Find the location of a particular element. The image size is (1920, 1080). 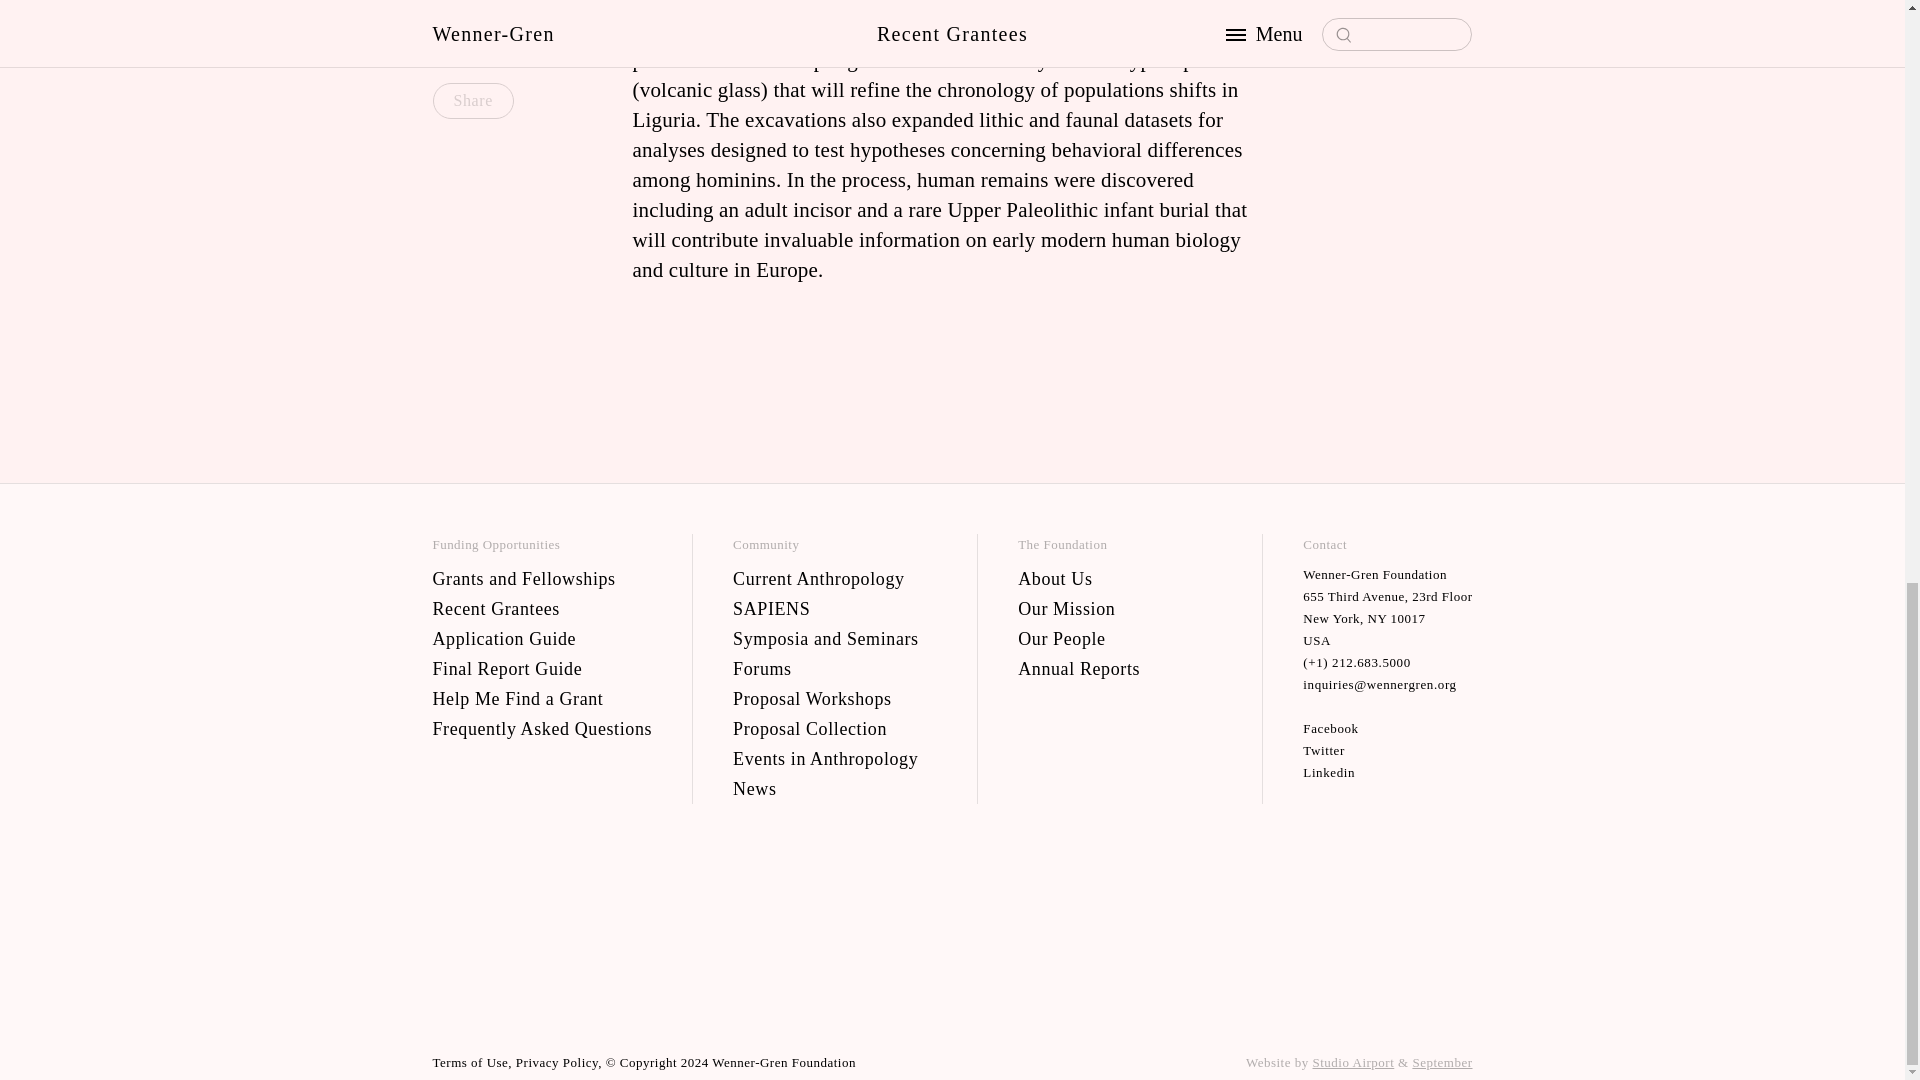

Symposia and Seminars is located at coordinates (834, 638).